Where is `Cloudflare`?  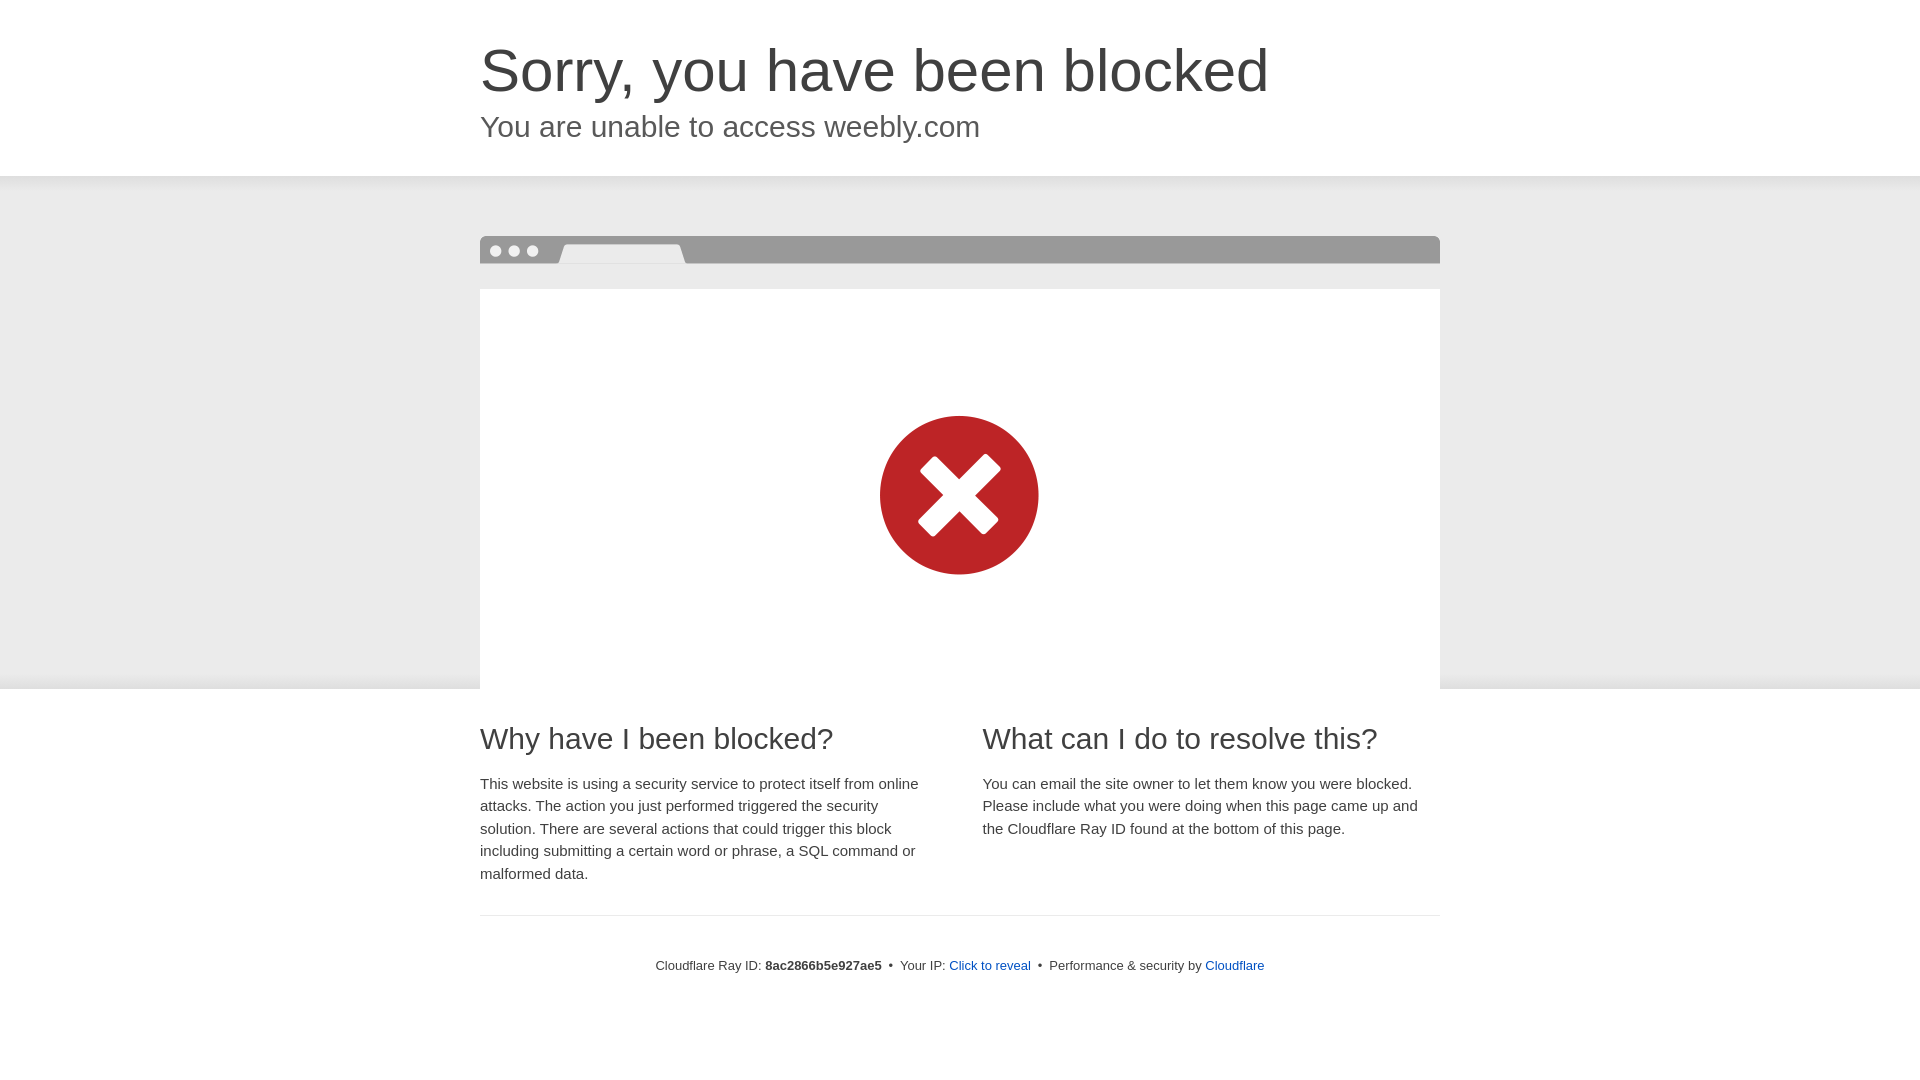
Cloudflare is located at coordinates (1234, 965).